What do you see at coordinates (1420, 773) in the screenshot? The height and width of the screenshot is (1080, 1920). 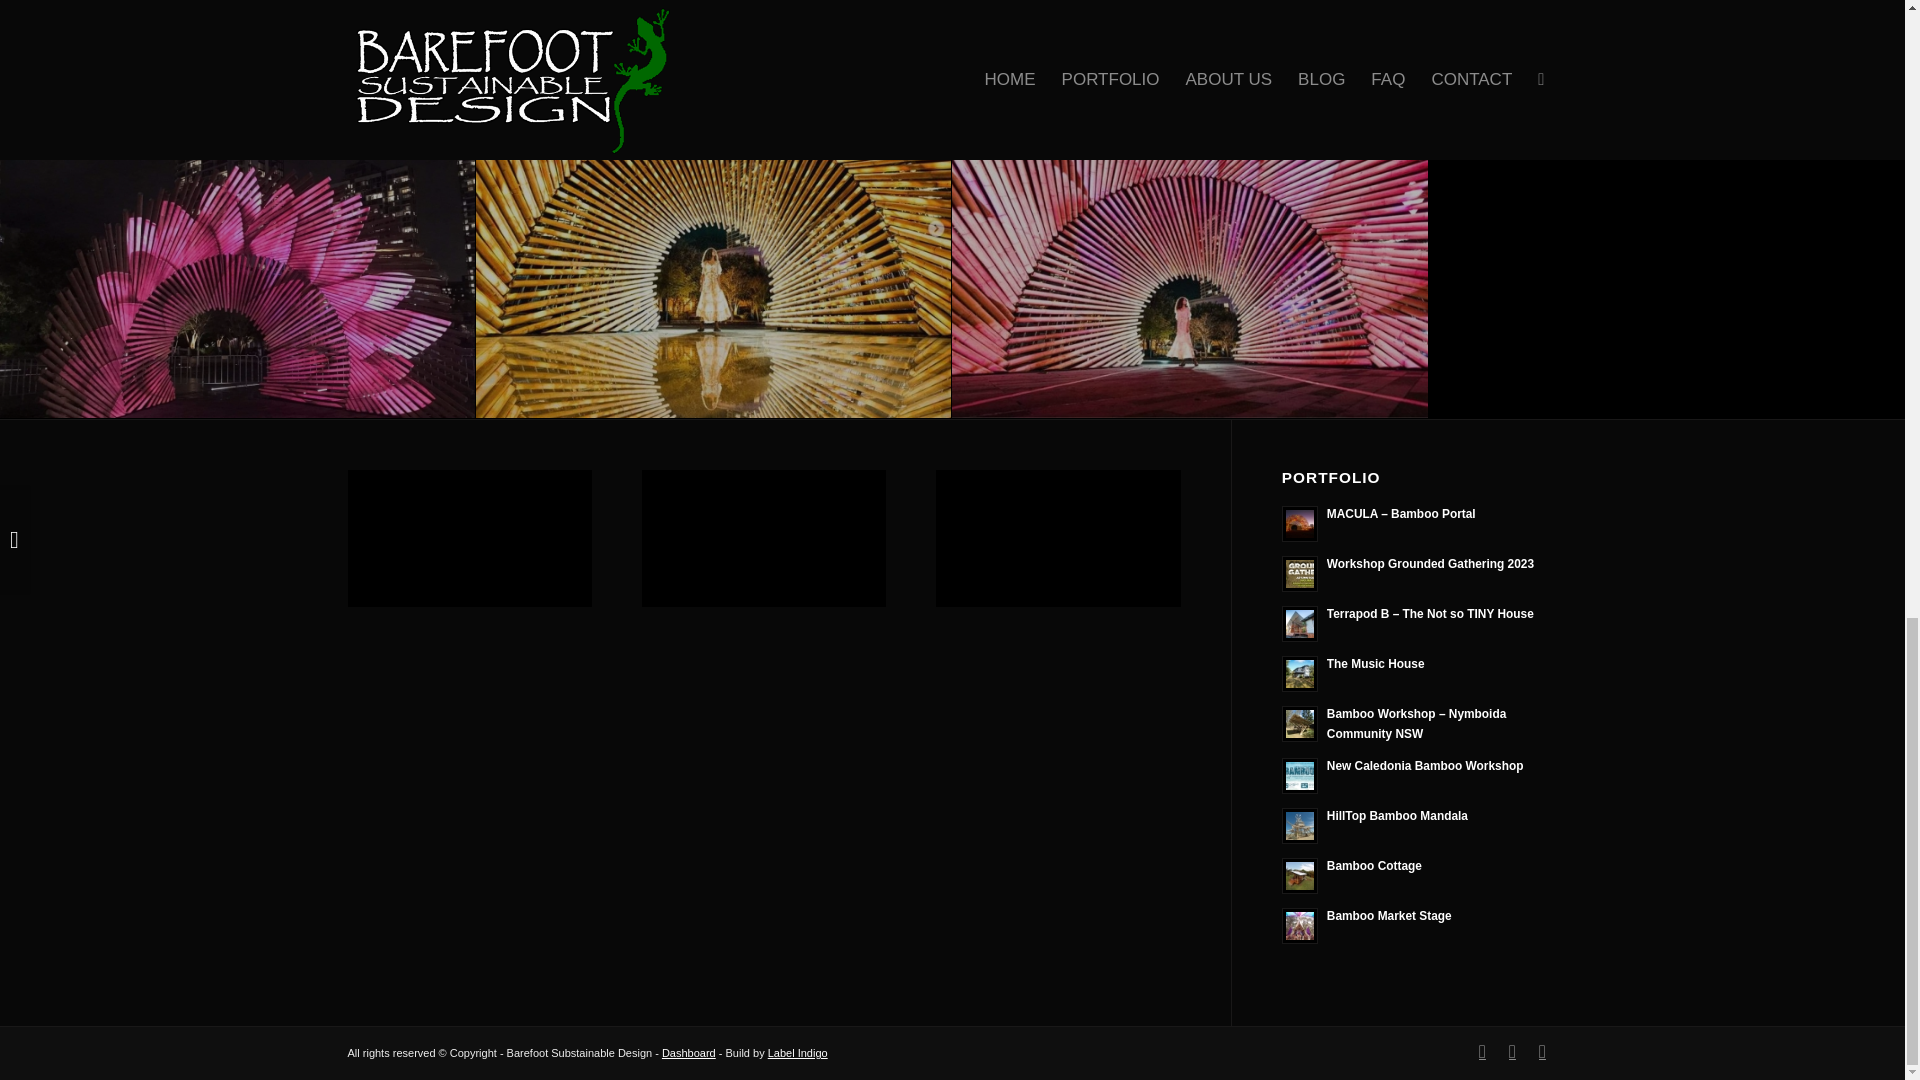 I see `New Caledonia Bamboo Workshop` at bounding box center [1420, 773].